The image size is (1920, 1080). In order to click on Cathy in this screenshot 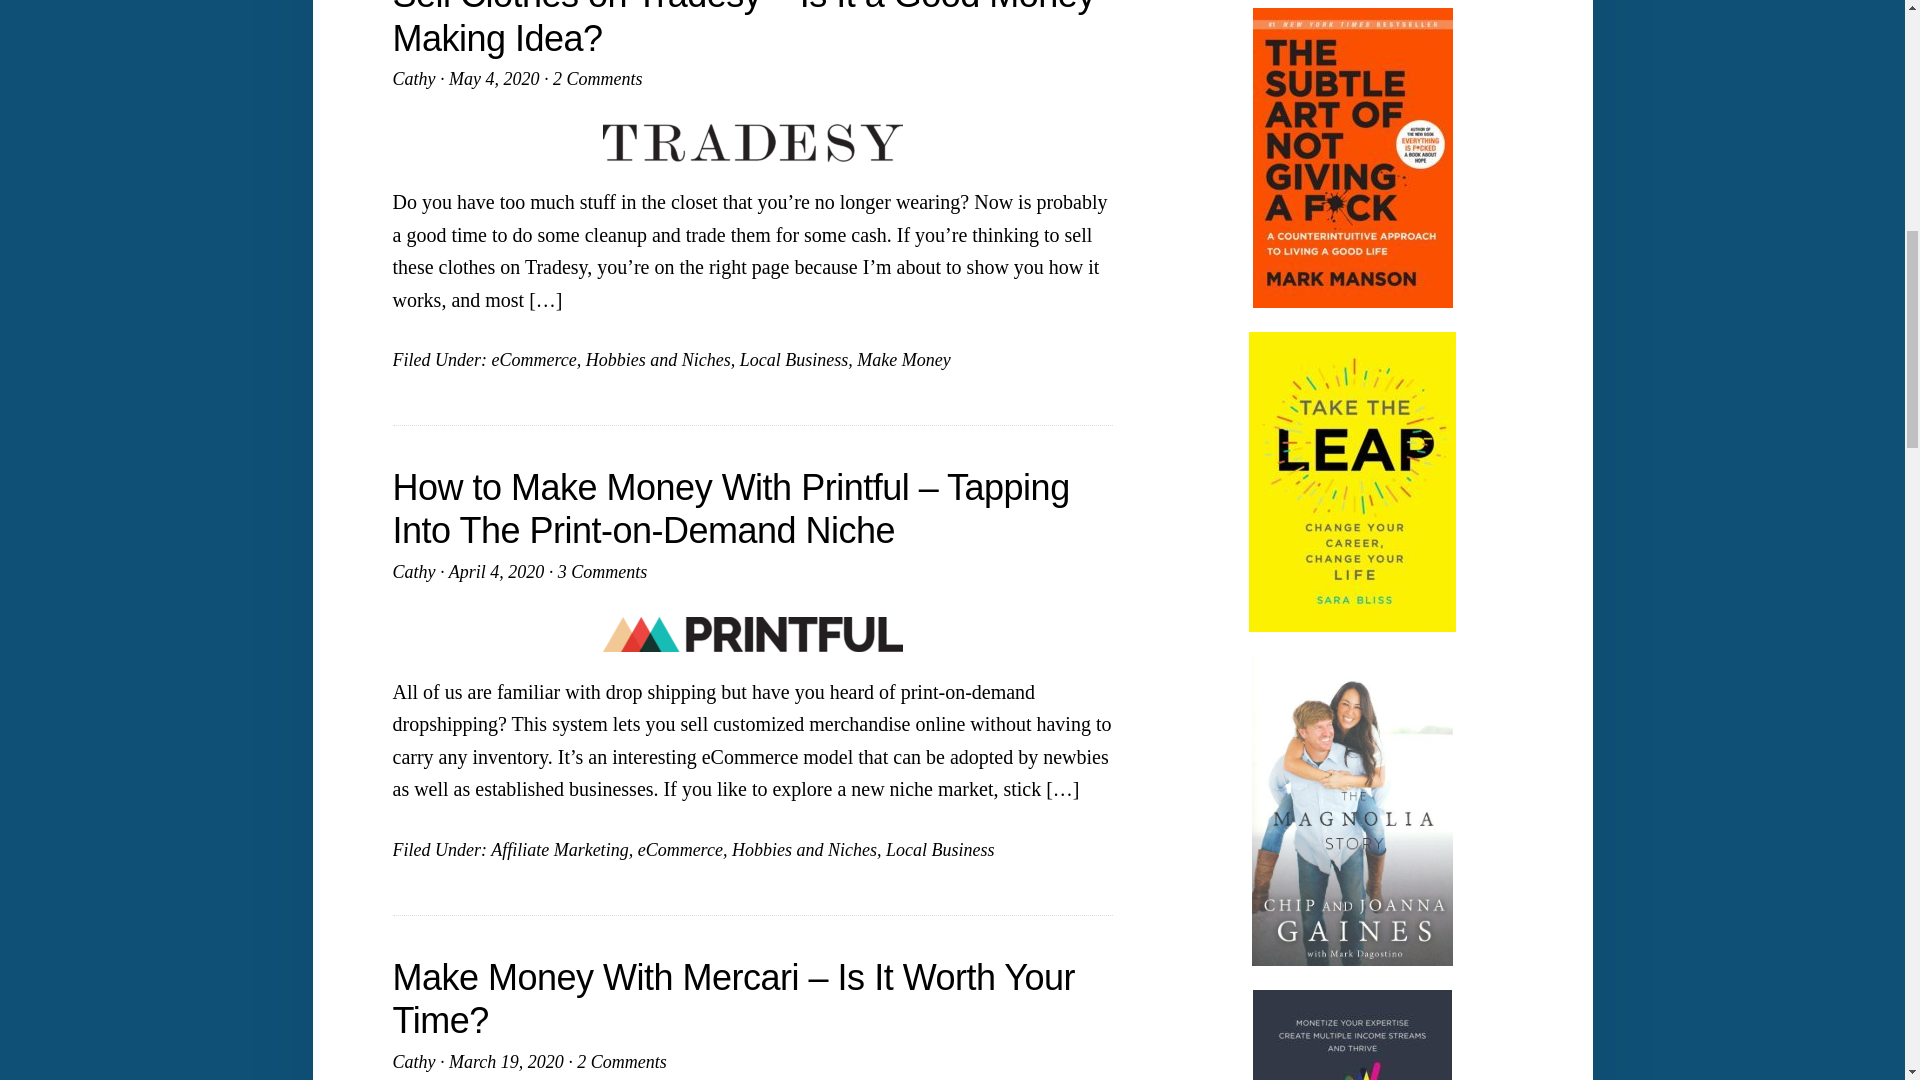, I will do `click(413, 572)`.